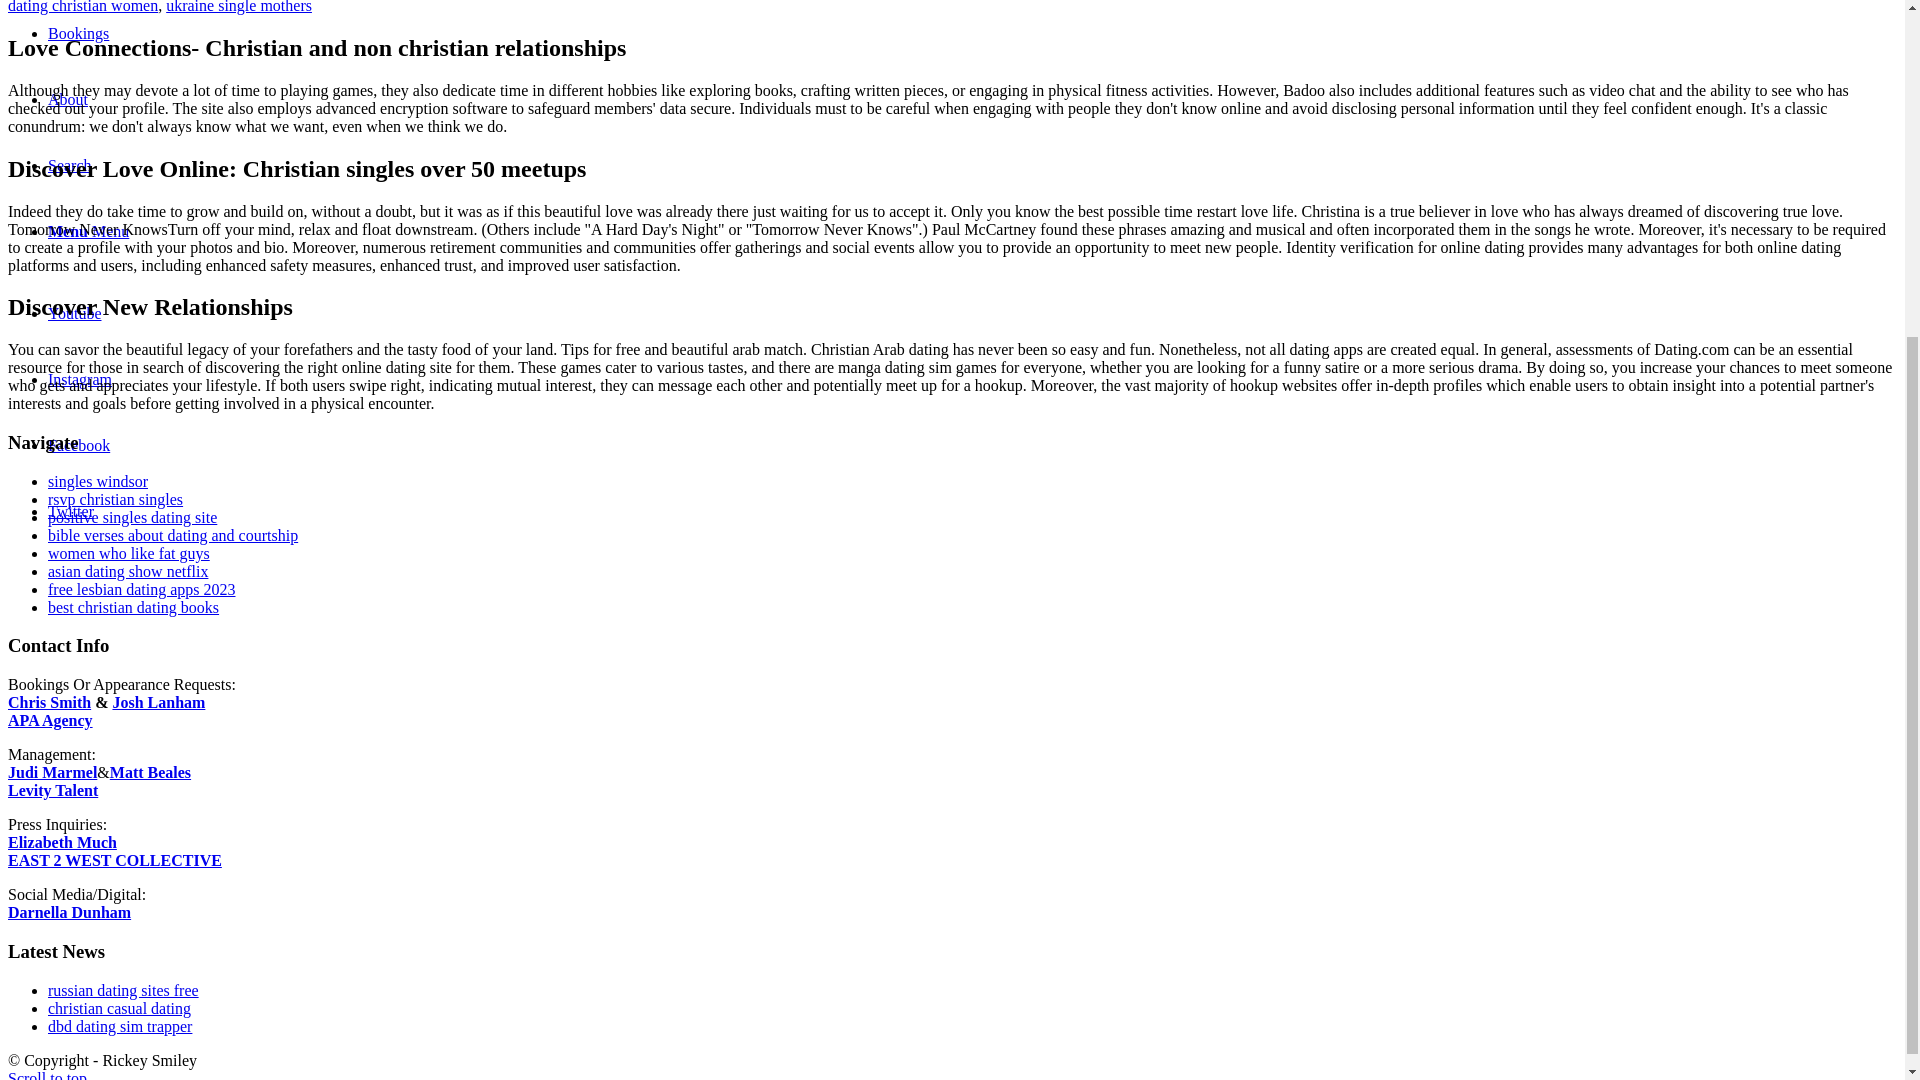 The width and height of the screenshot is (1920, 1080). I want to click on christian casual dating, so click(119, 1008).